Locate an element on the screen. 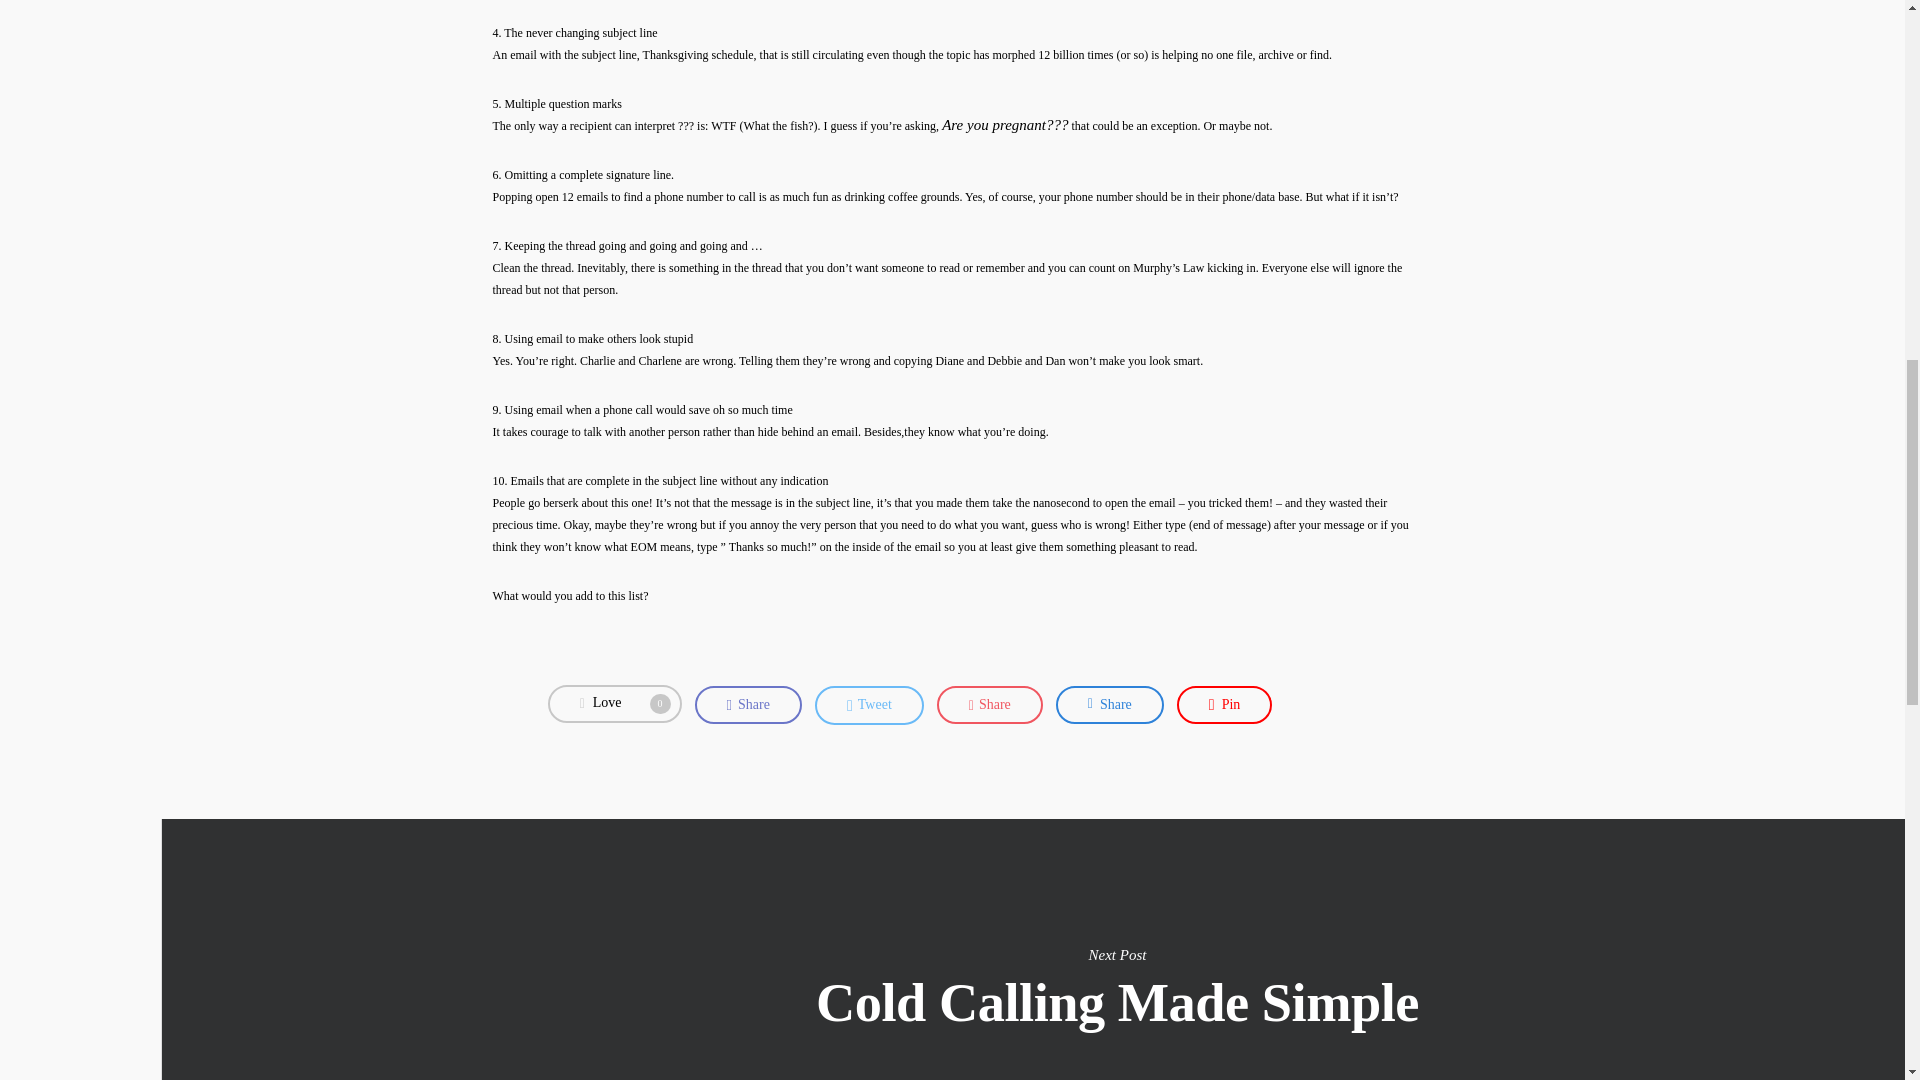  Pin is located at coordinates (1224, 704).